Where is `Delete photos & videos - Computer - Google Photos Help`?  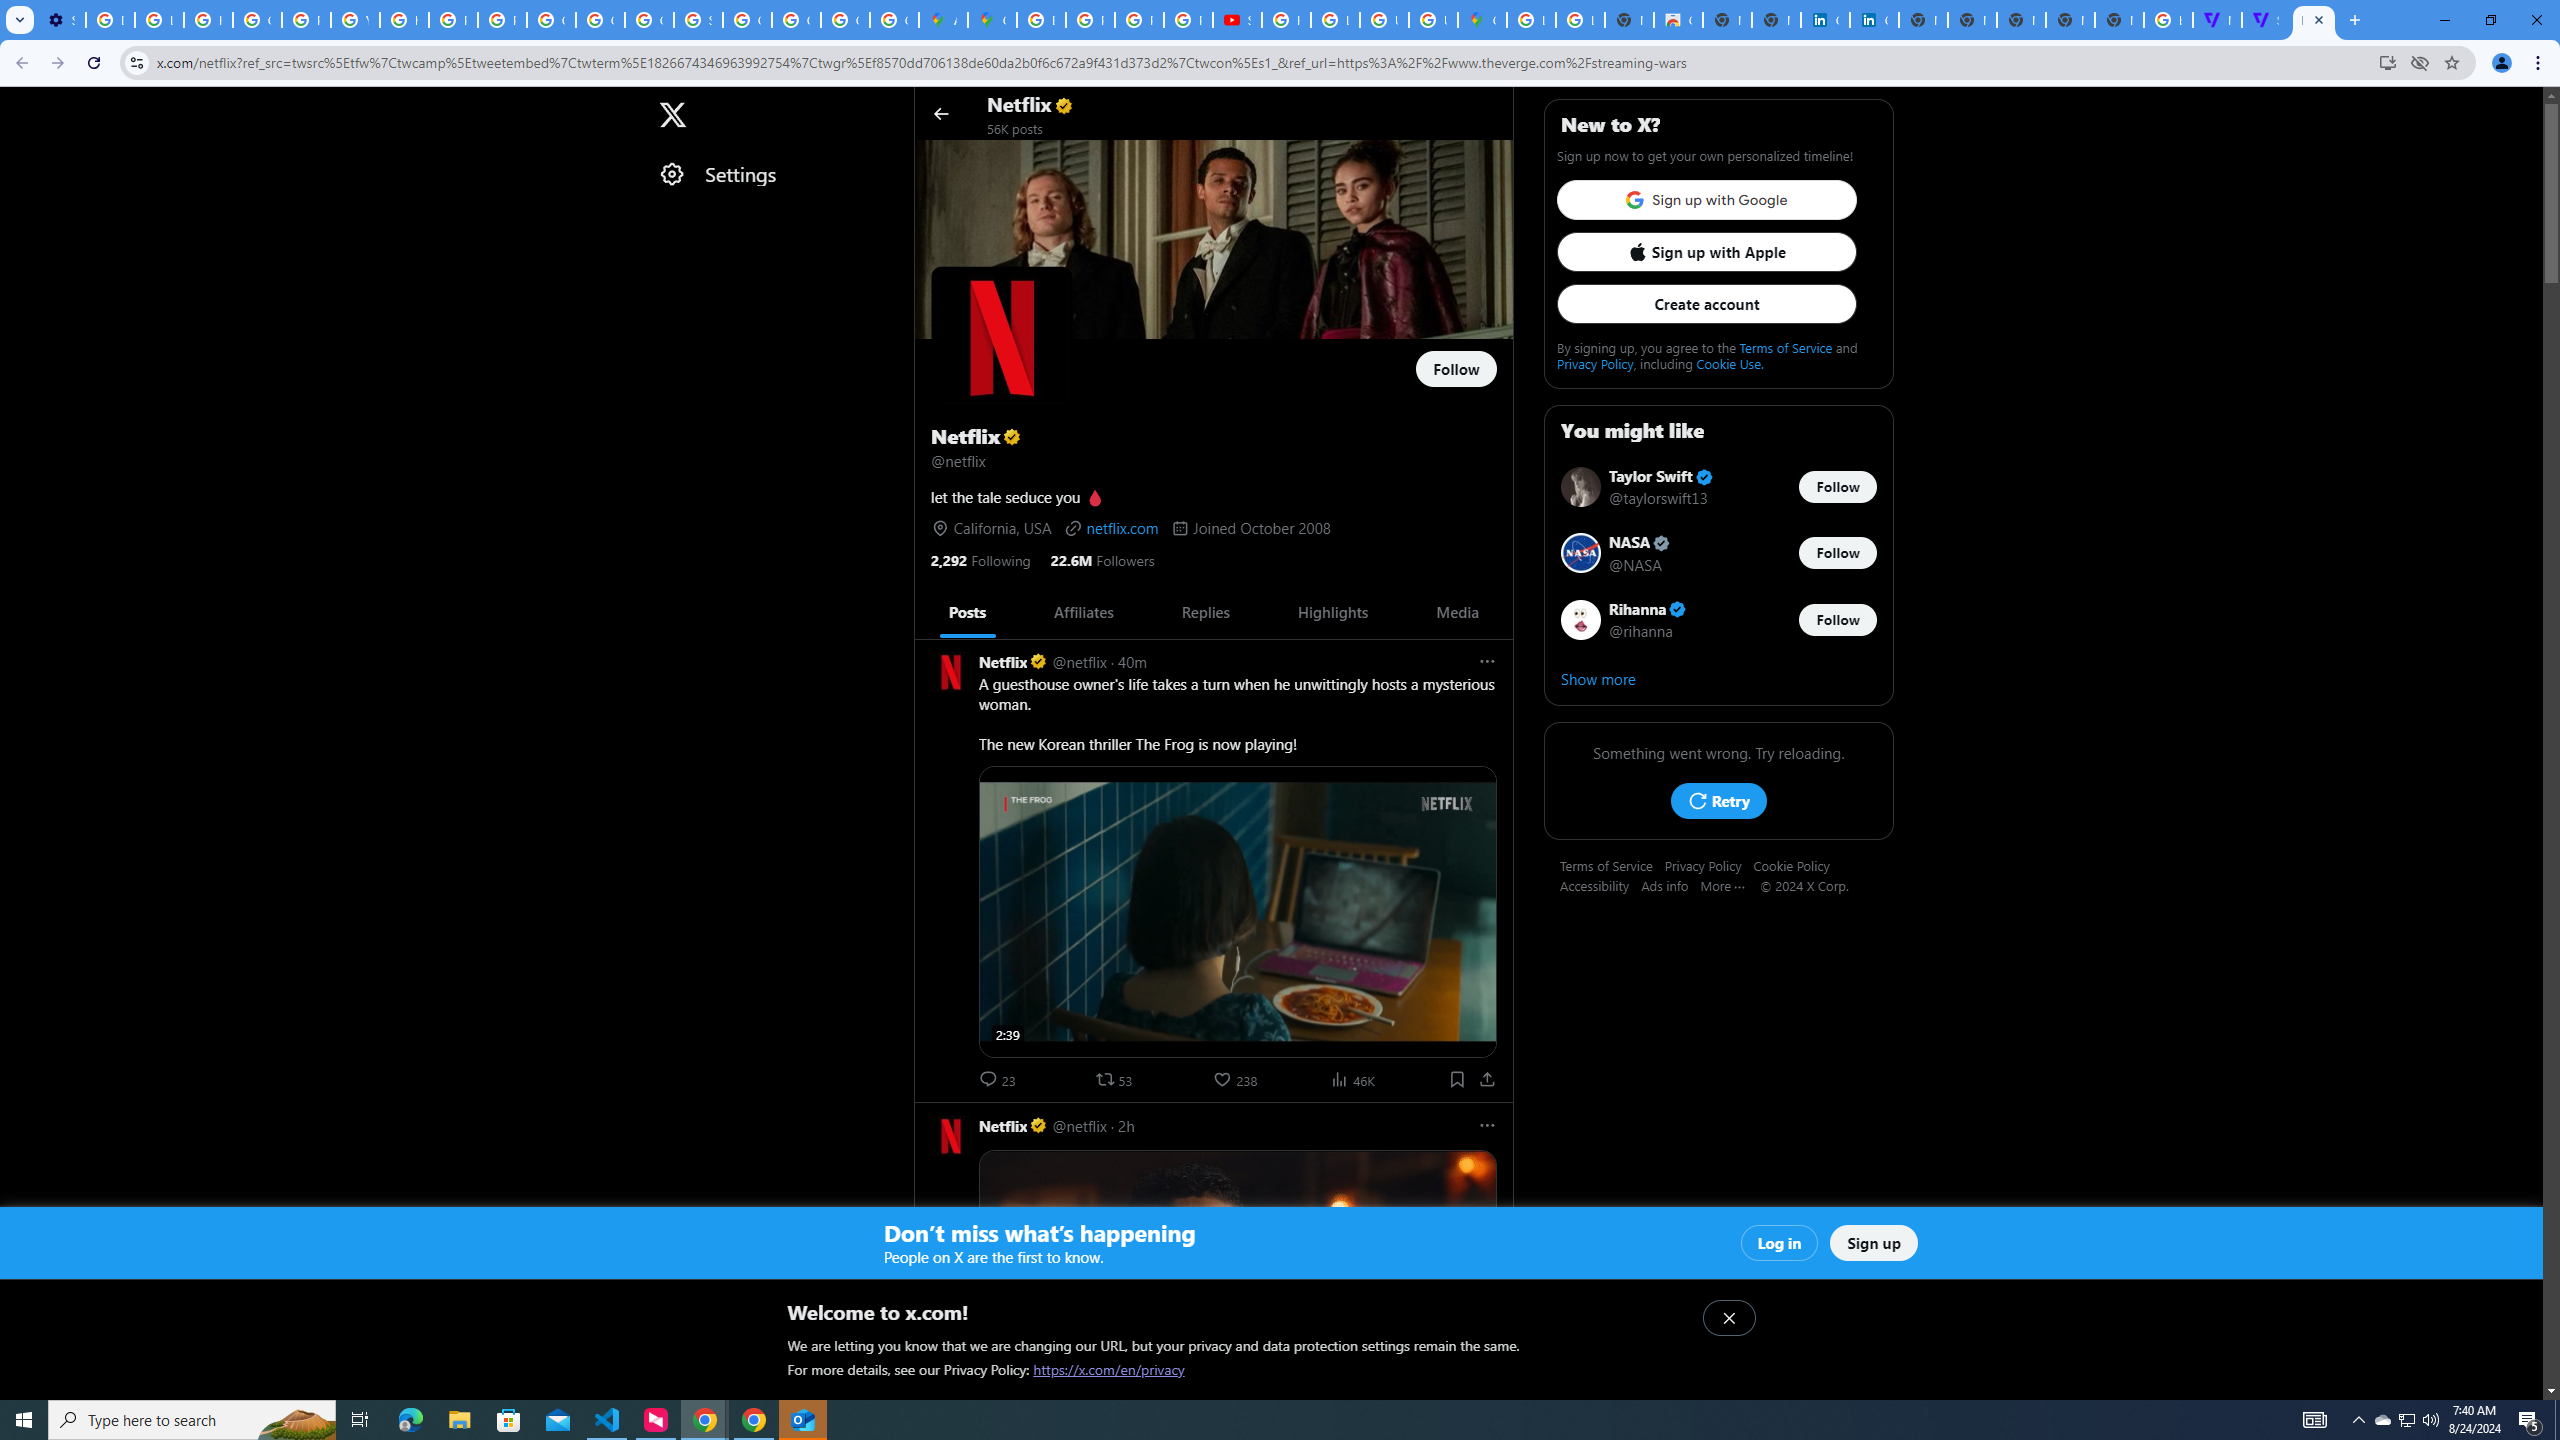 Delete photos & videos - Computer - Google Photos Help is located at coordinates (110, 20).